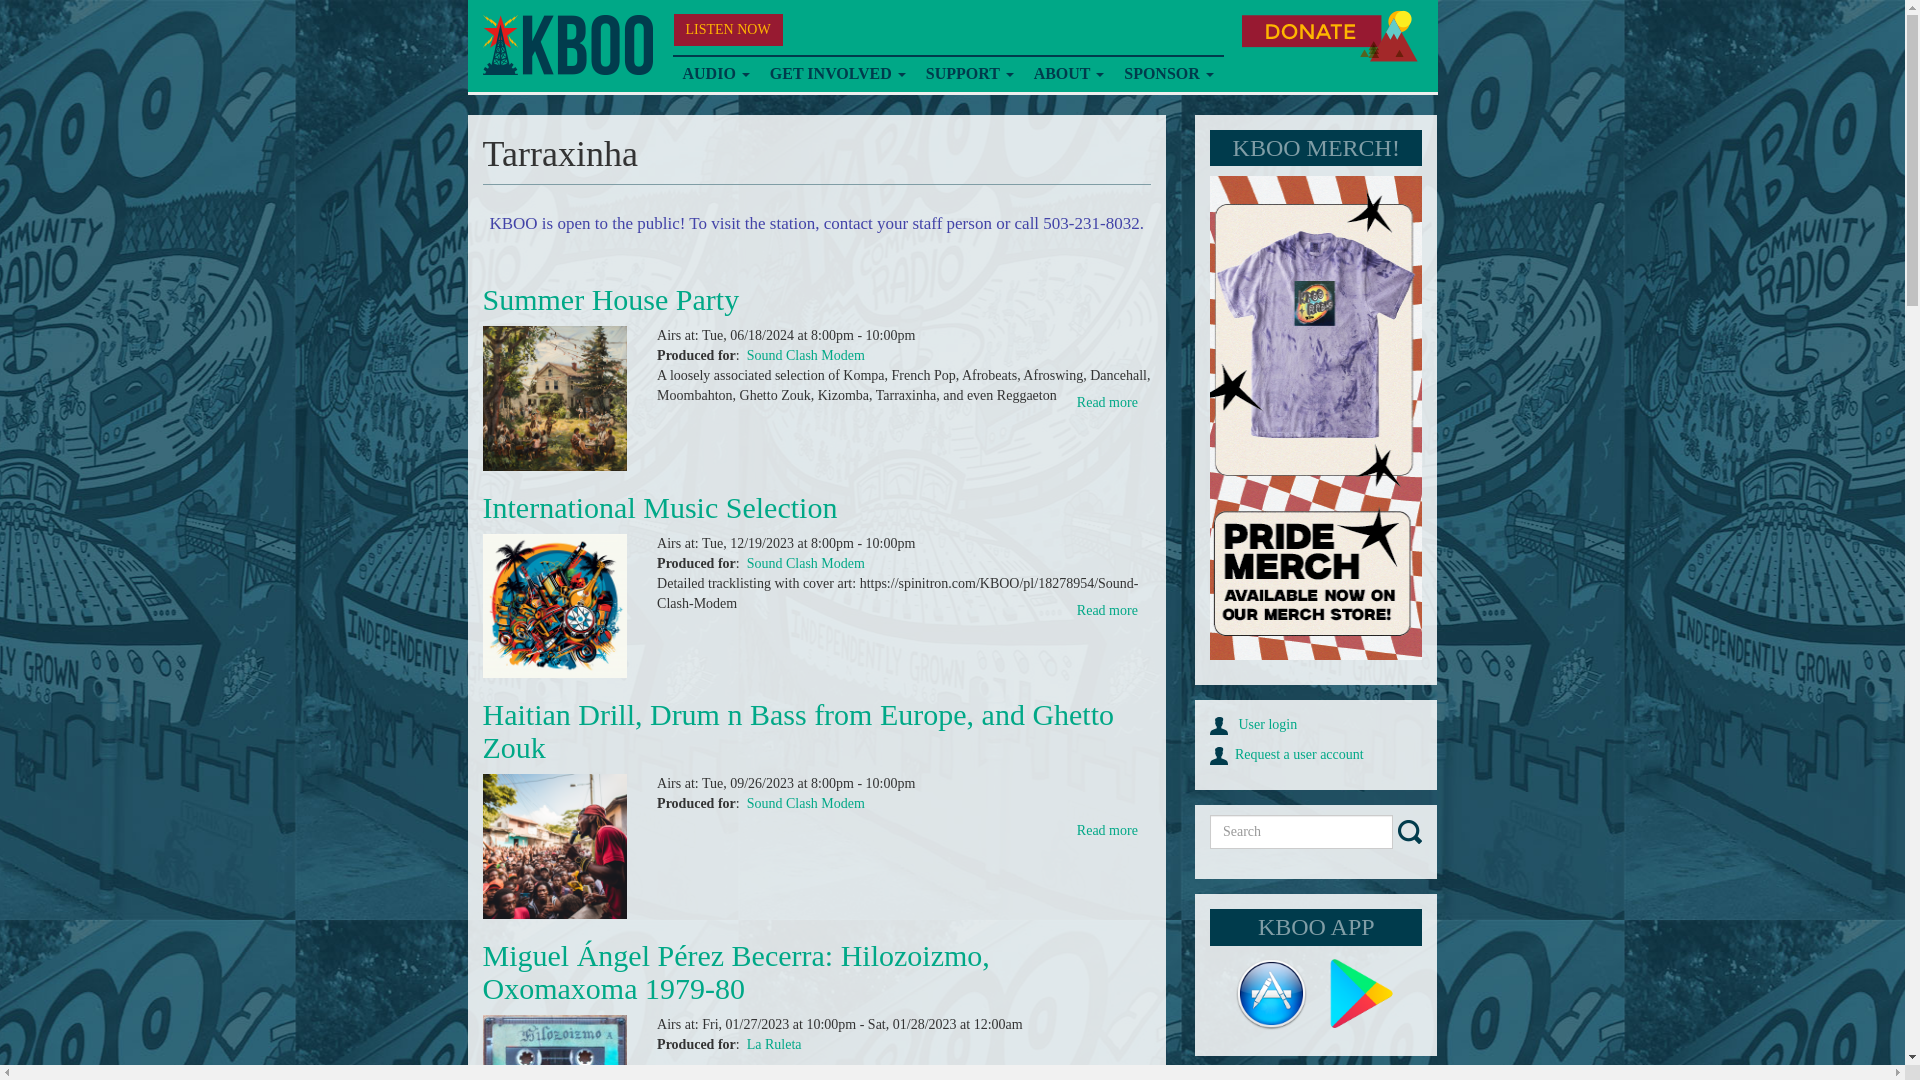  Describe the element at coordinates (838, 74) in the screenshot. I see `GET INVOLVED` at that location.